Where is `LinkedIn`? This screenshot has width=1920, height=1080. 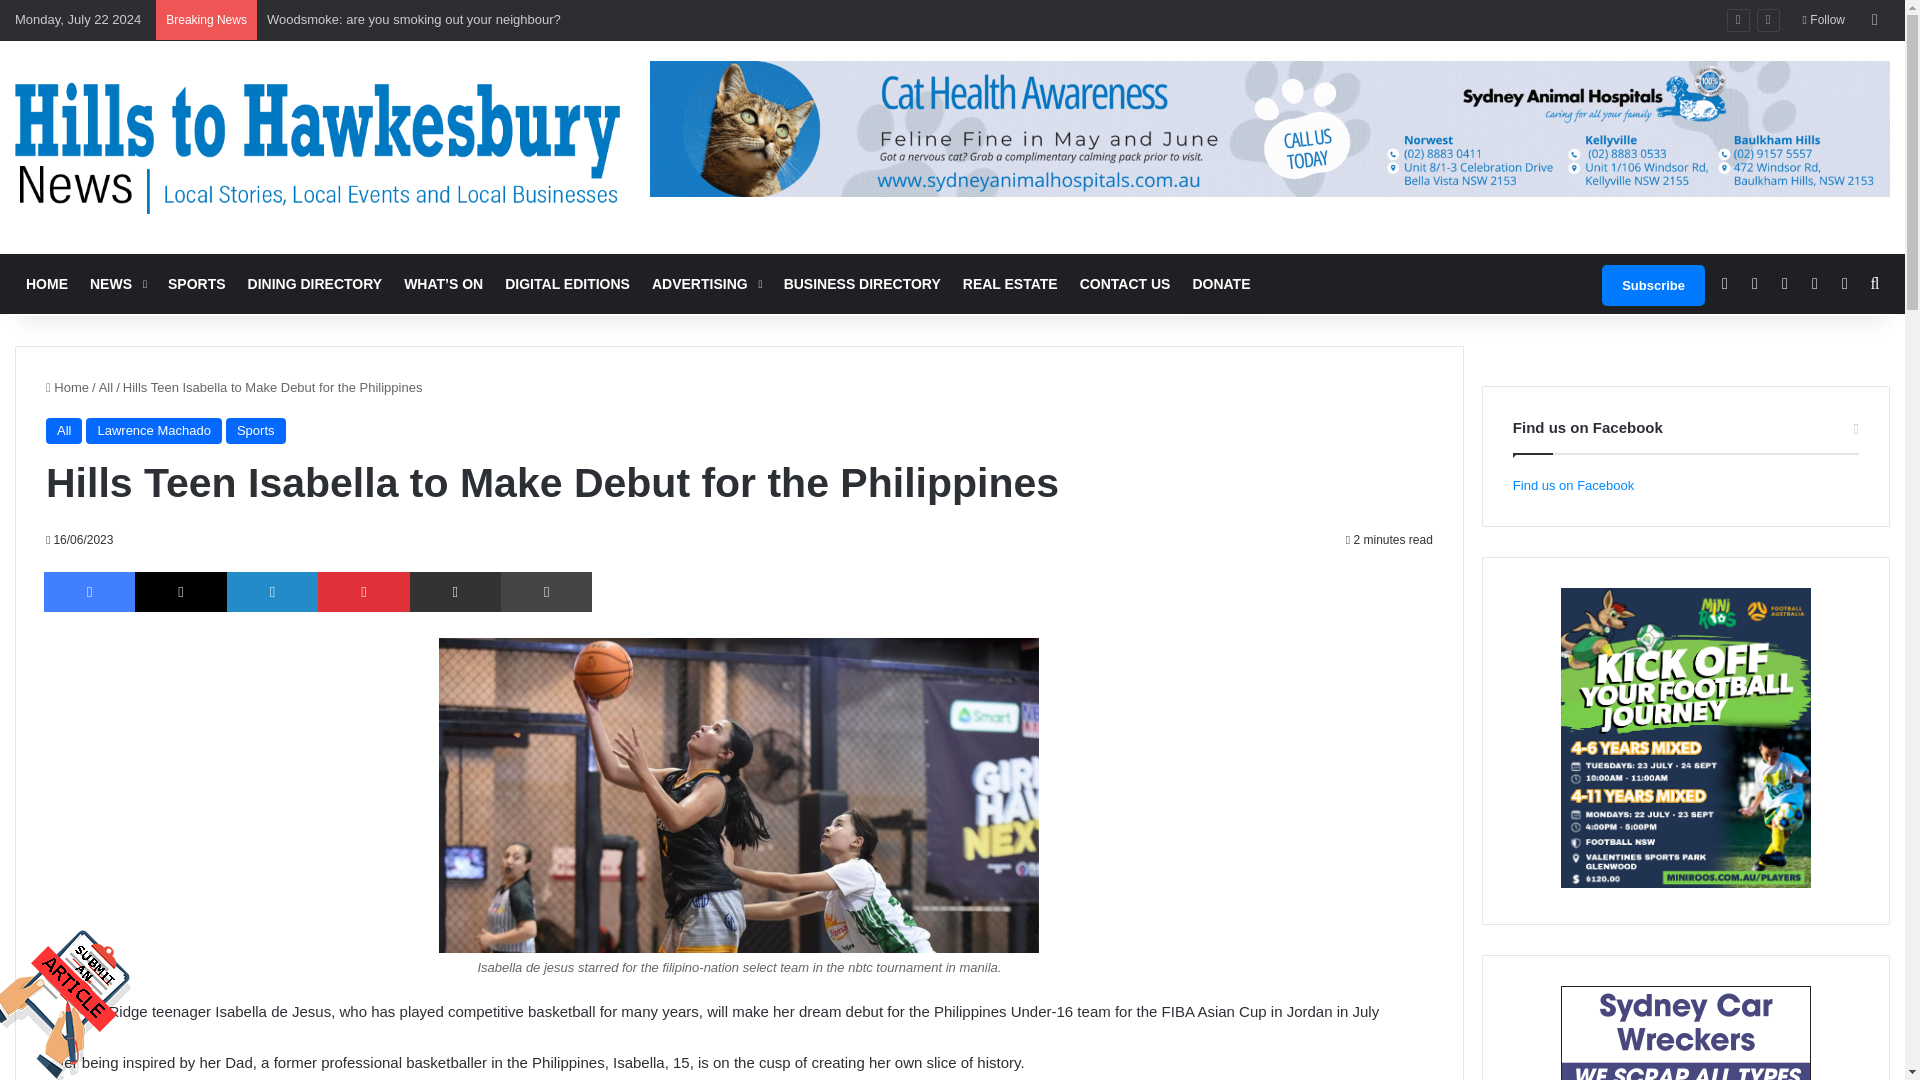
LinkedIn is located at coordinates (272, 592).